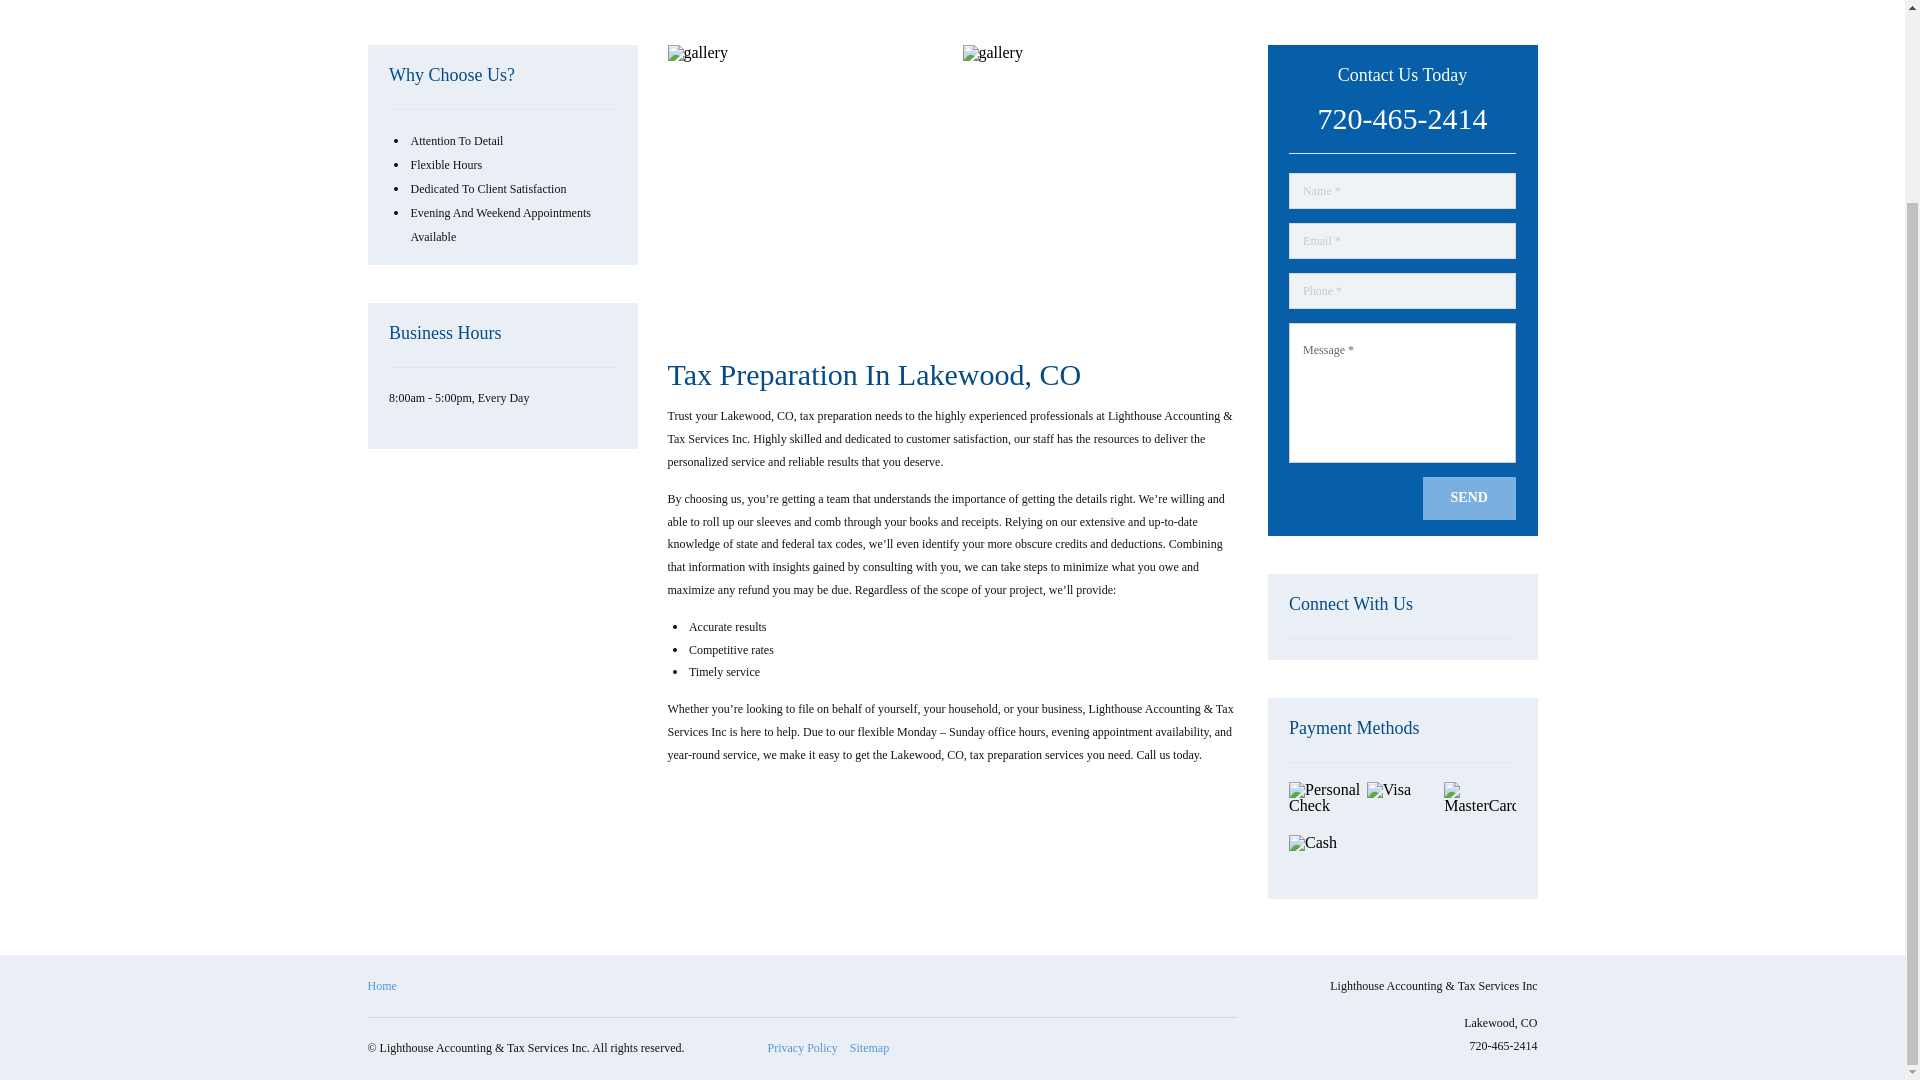 Image resolution: width=1920 pixels, height=1080 pixels. I want to click on Home, so click(382, 986).